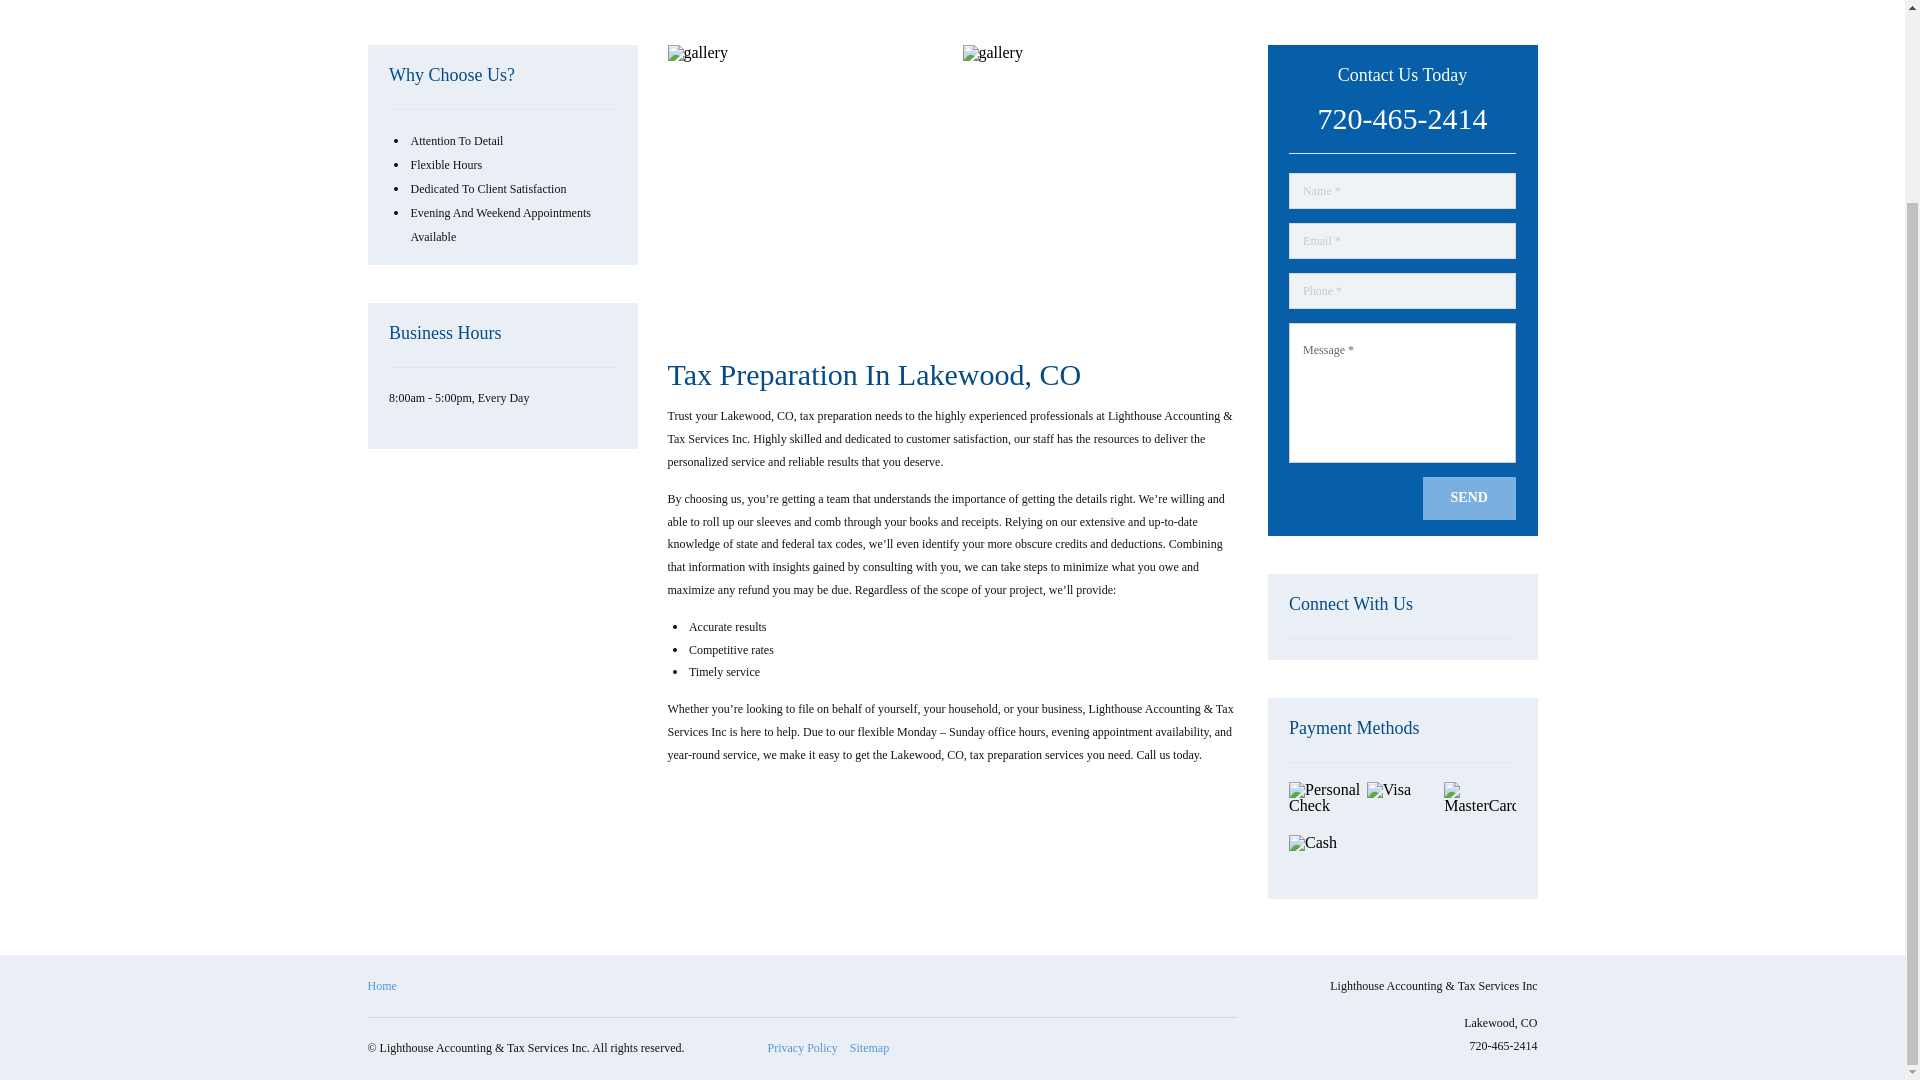 Image resolution: width=1920 pixels, height=1080 pixels. I want to click on Home, so click(382, 986).